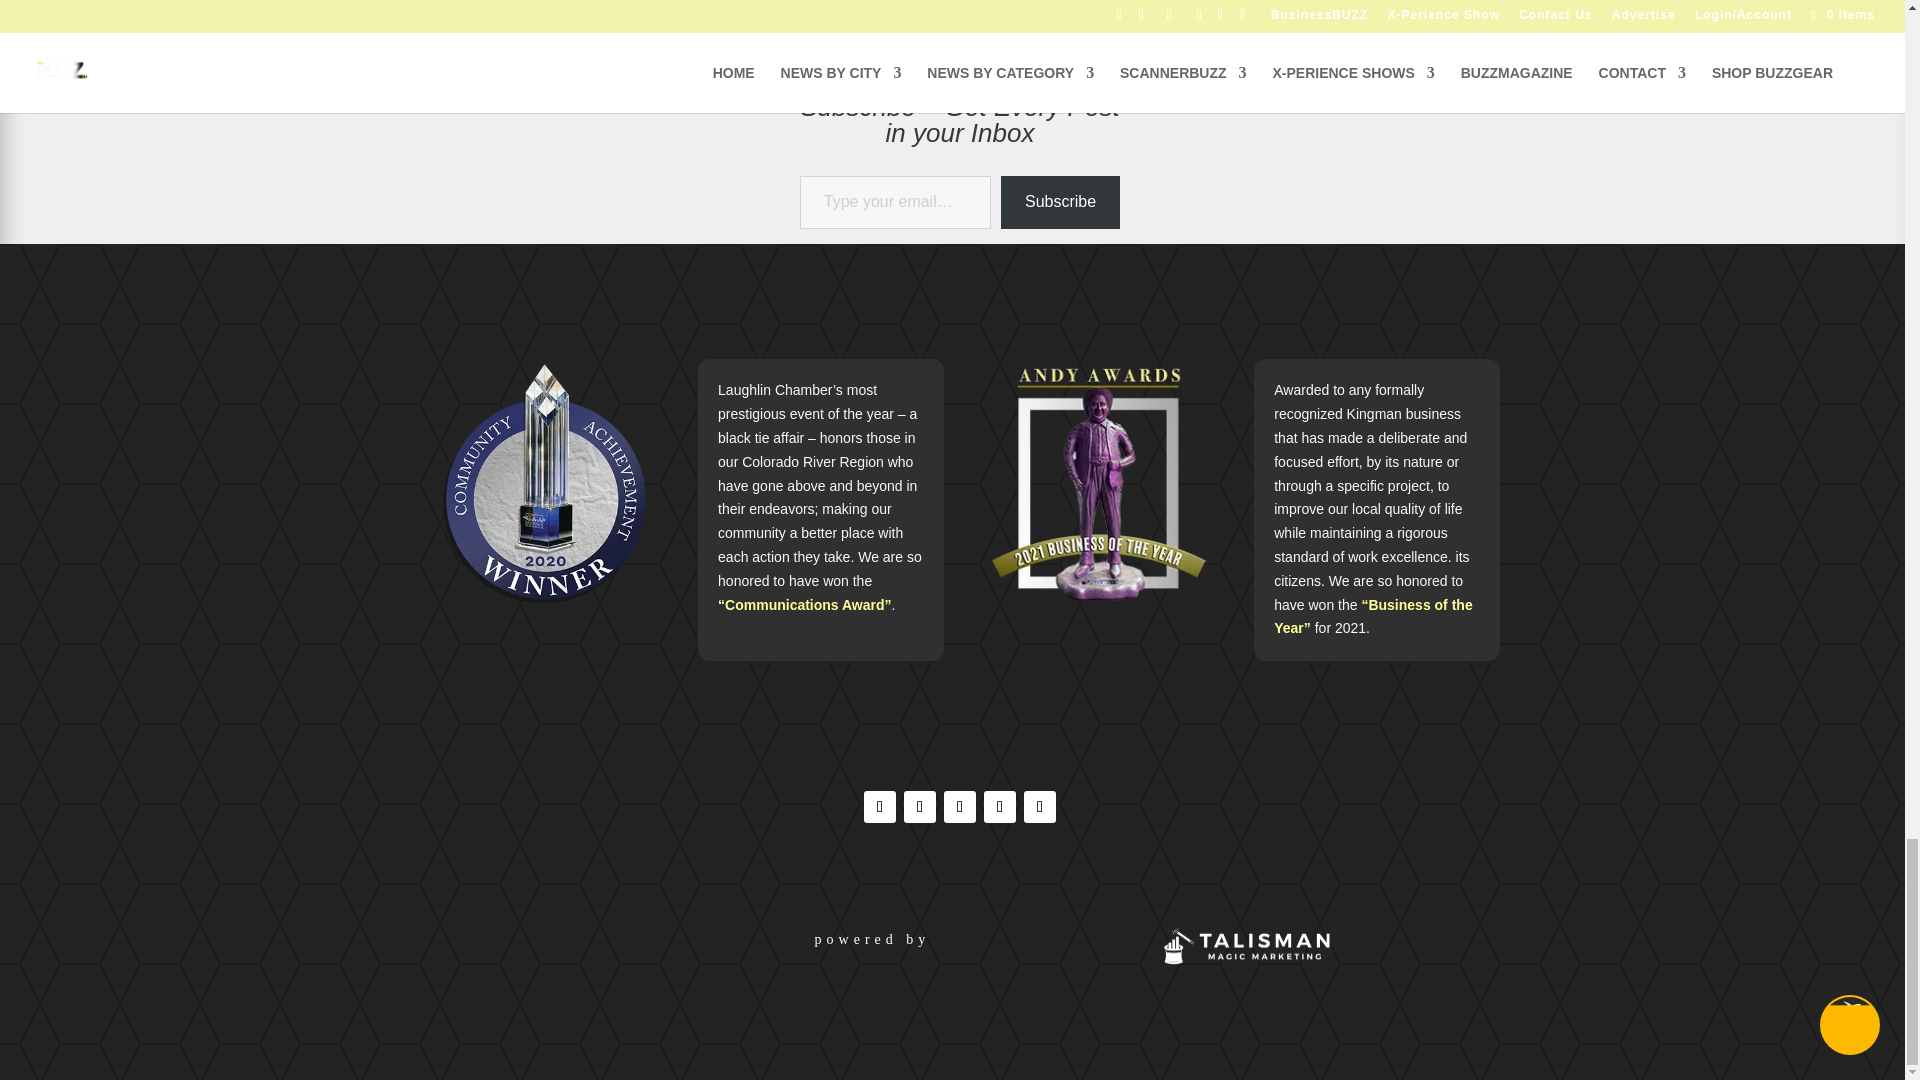 This screenshot has width=1920, height=1080. Describe the element at coordinates (1098, 482) in the screenshot. I see `2021 Andy Awards - Business of the Year 2 copy` at that location.